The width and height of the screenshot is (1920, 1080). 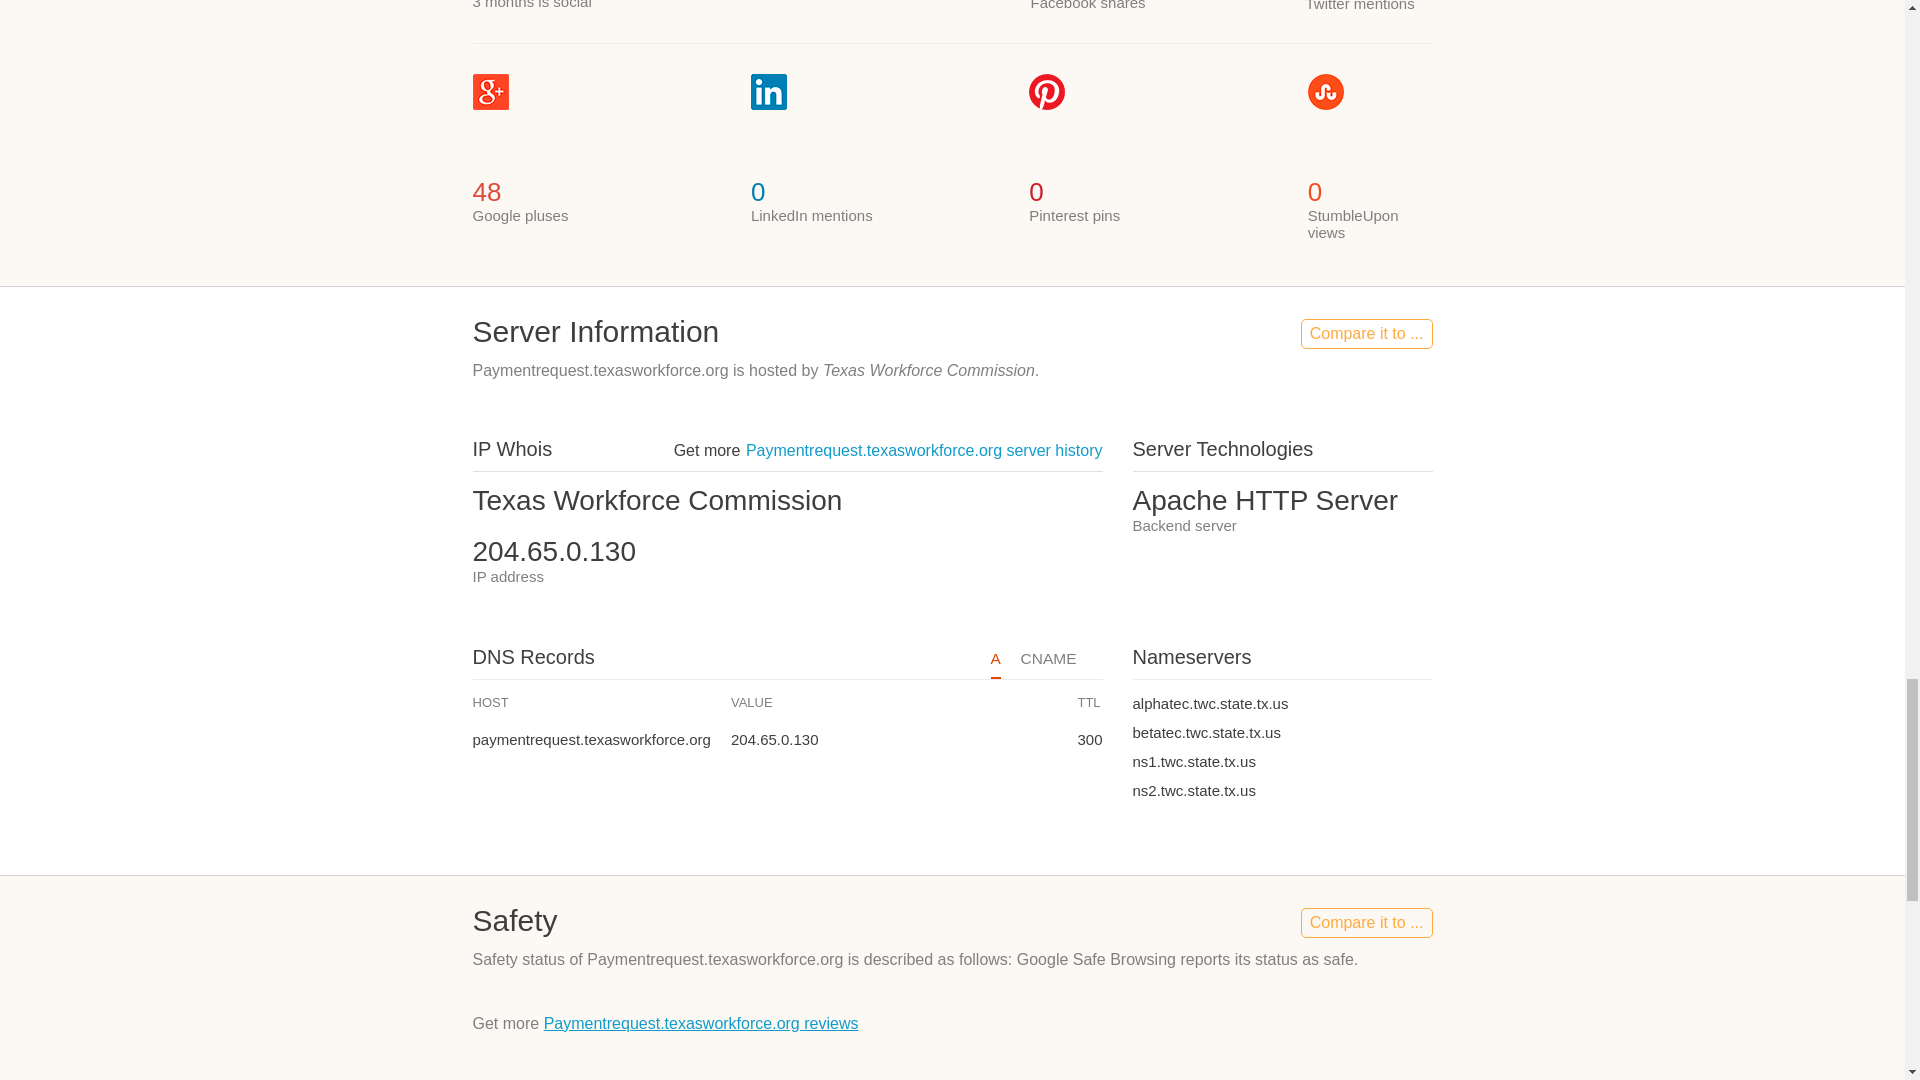 I want to click on Paymentrequest.texasworkforce.org server history, so click(x=924, y=450).